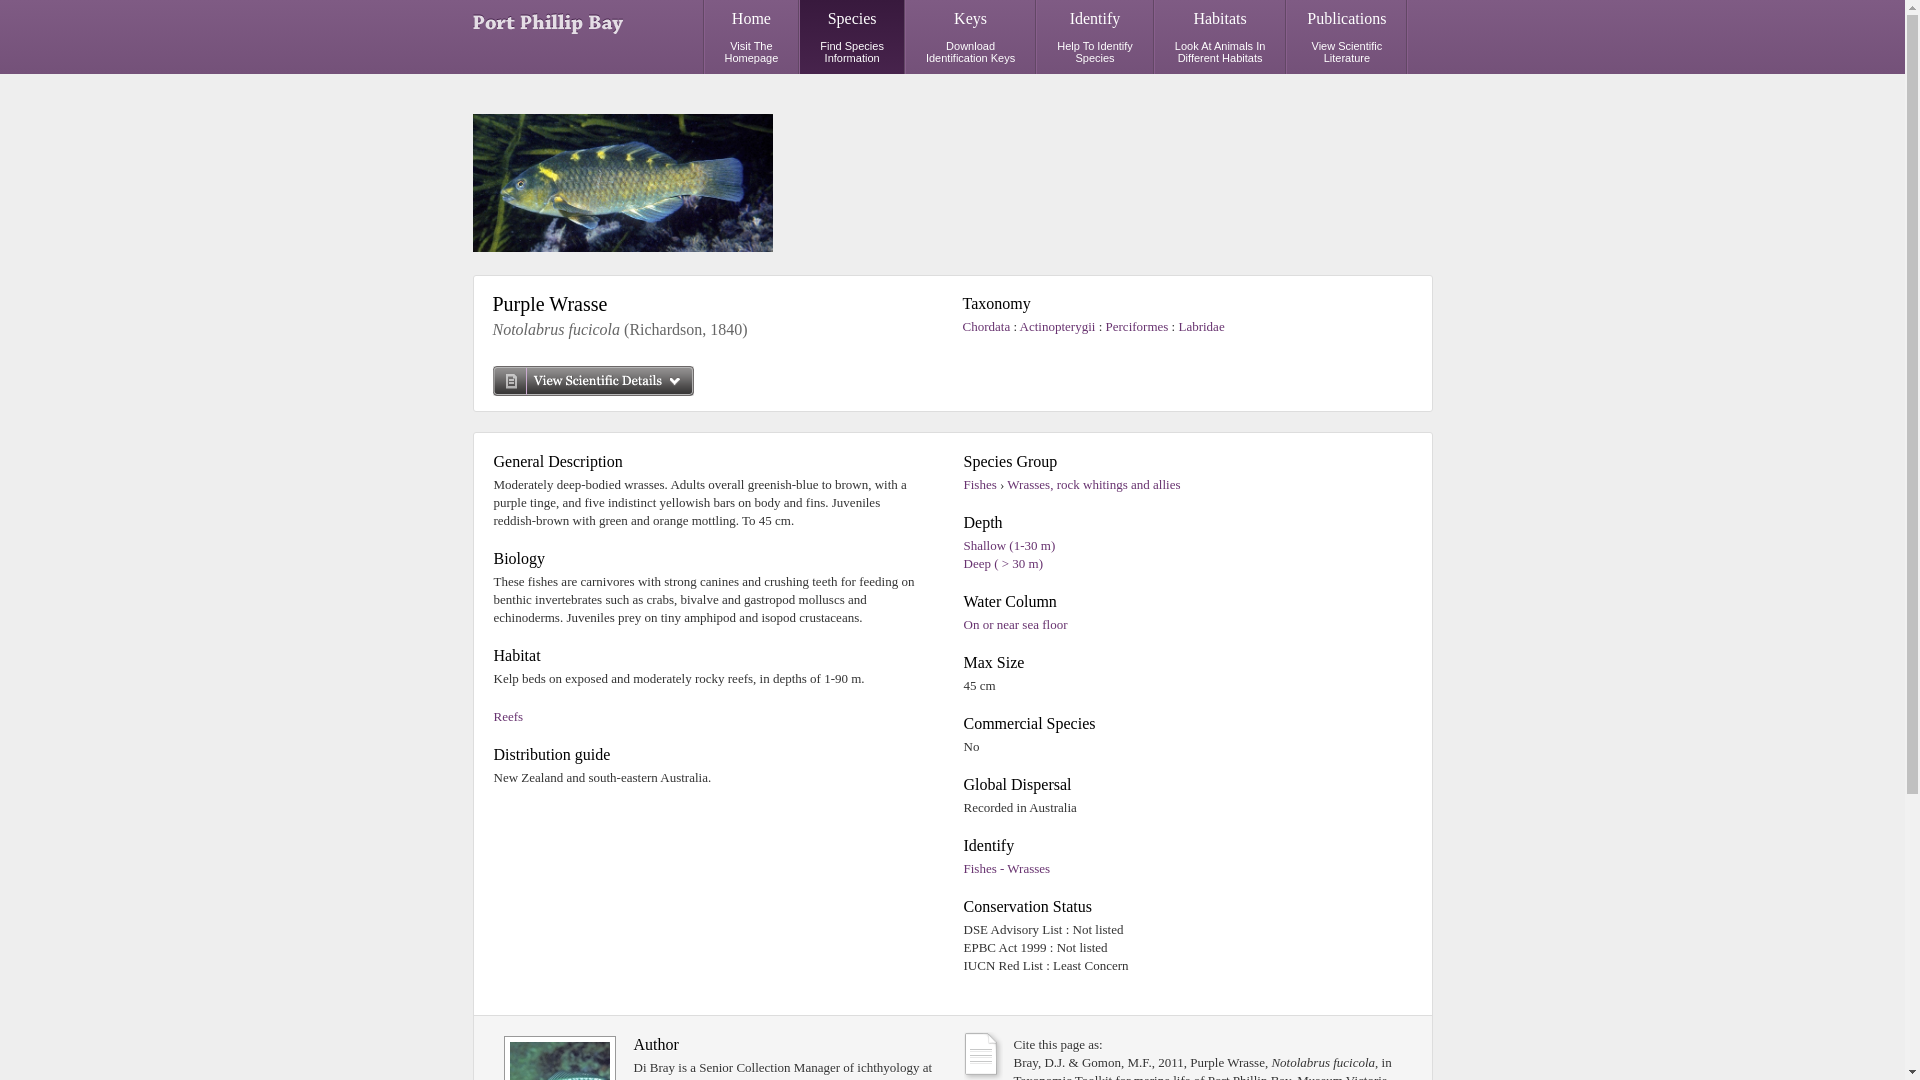 The width and height of the screenshot is (1920, 1080). What do you see at coordinates (852, 37) in the screenshot?
I see `Species

Find Species
Information` at bounding box center [852, 37].